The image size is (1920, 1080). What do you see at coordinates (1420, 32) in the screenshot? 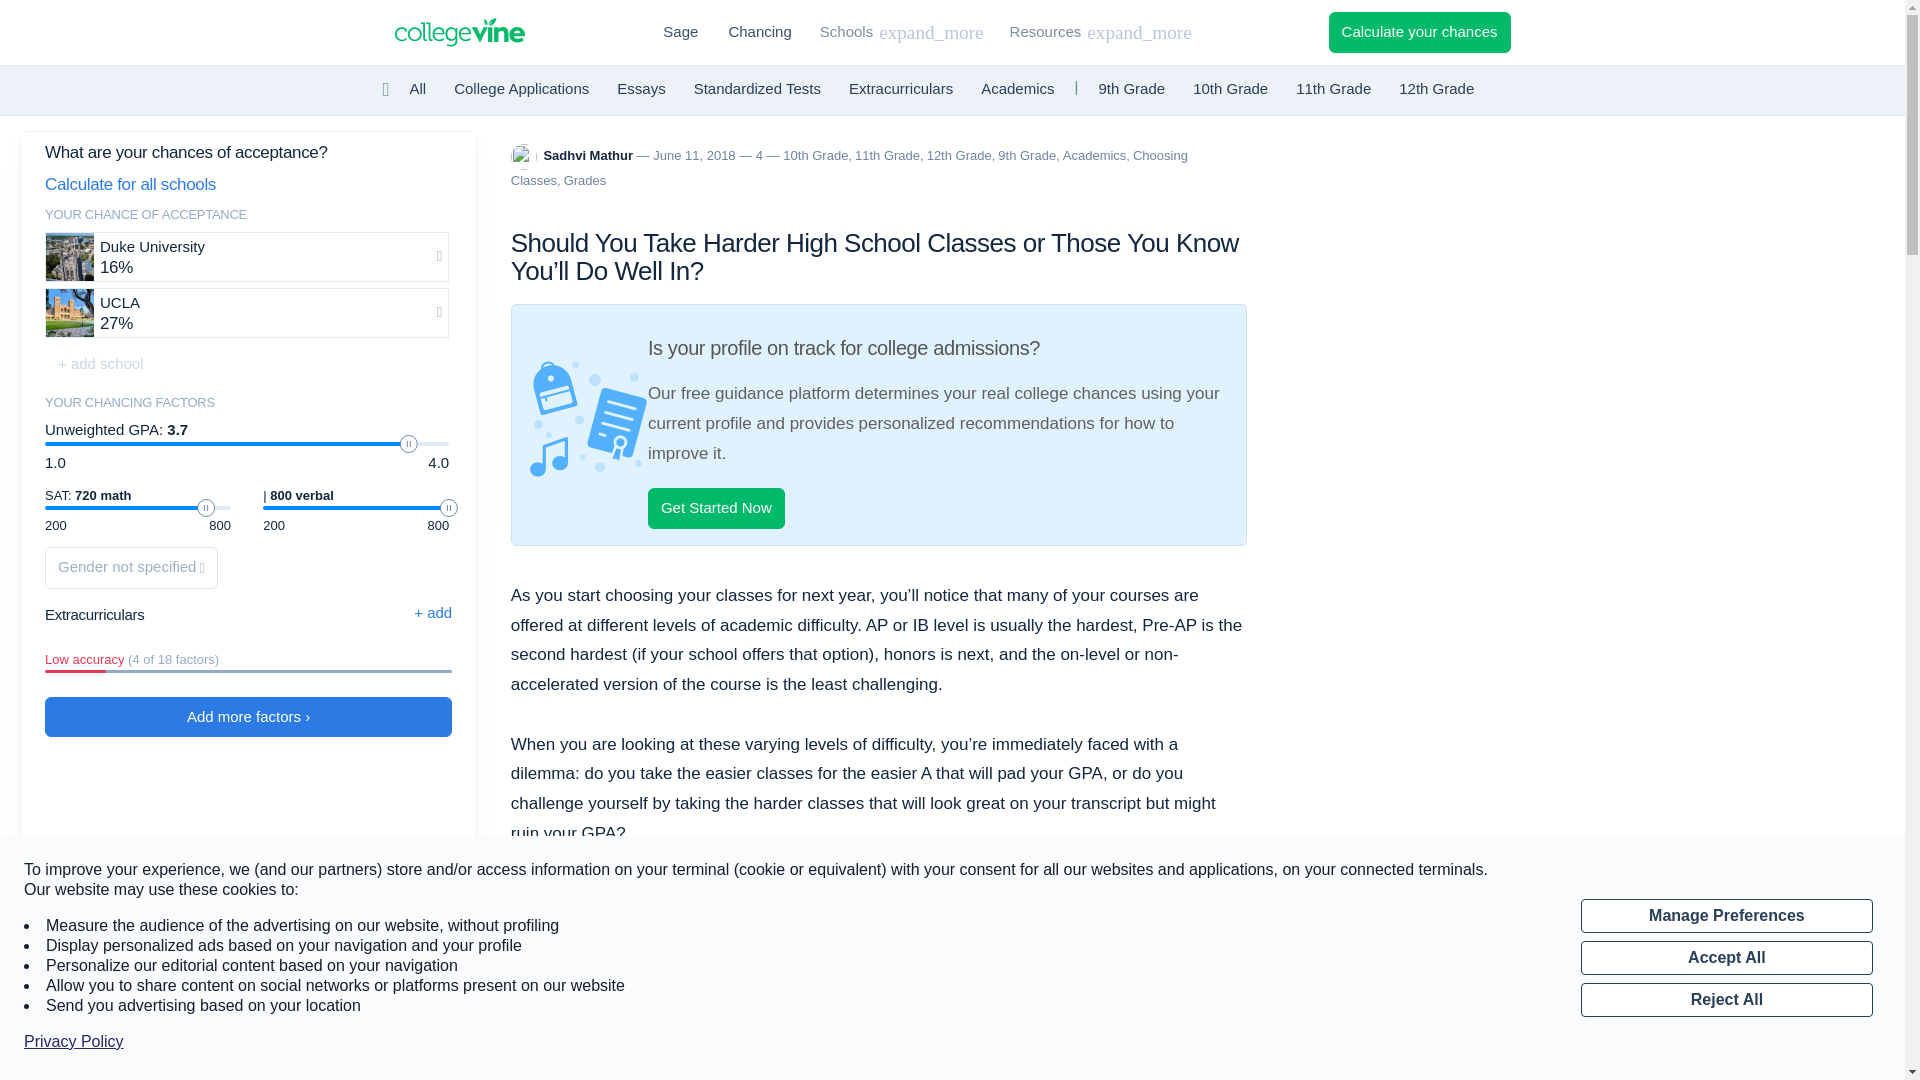
I see `Calculate your chances` at bounding box center [1420, 32].